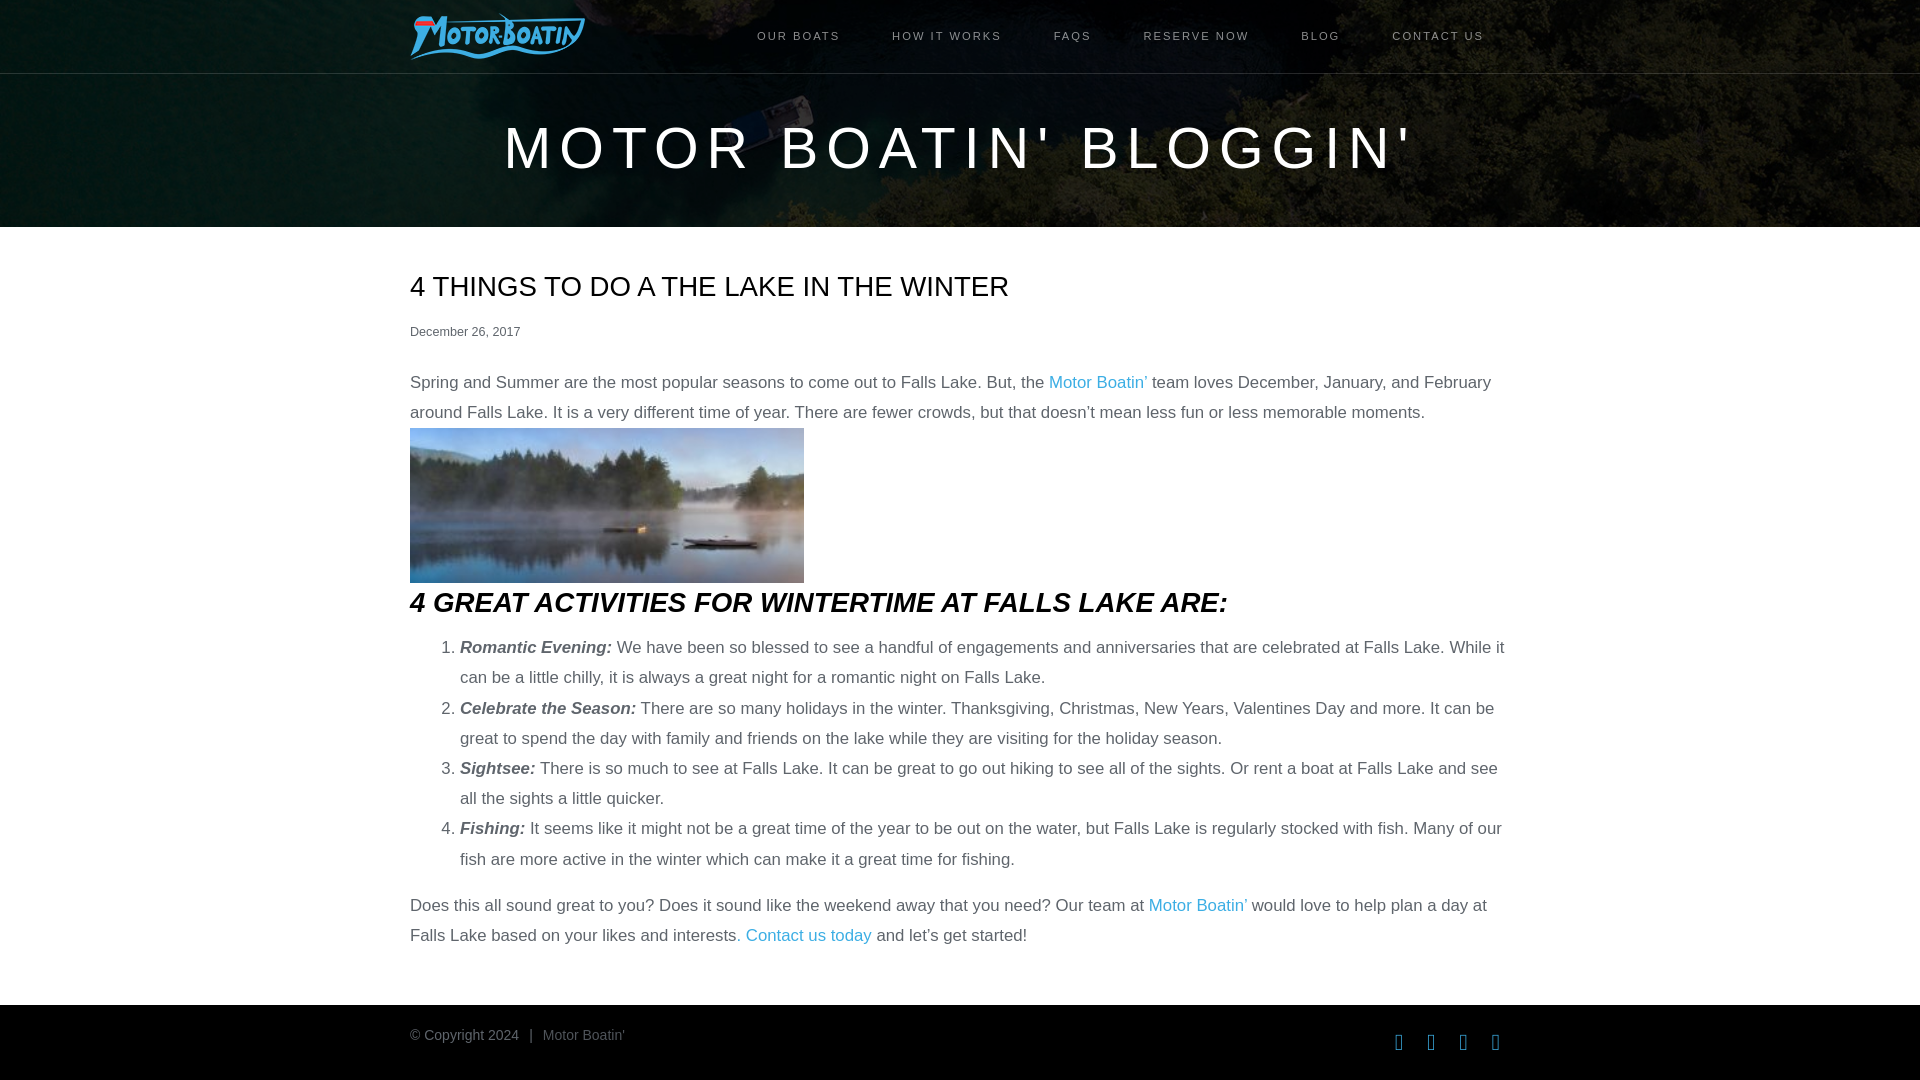  I want to click on BLOG, so click(1320, 36).